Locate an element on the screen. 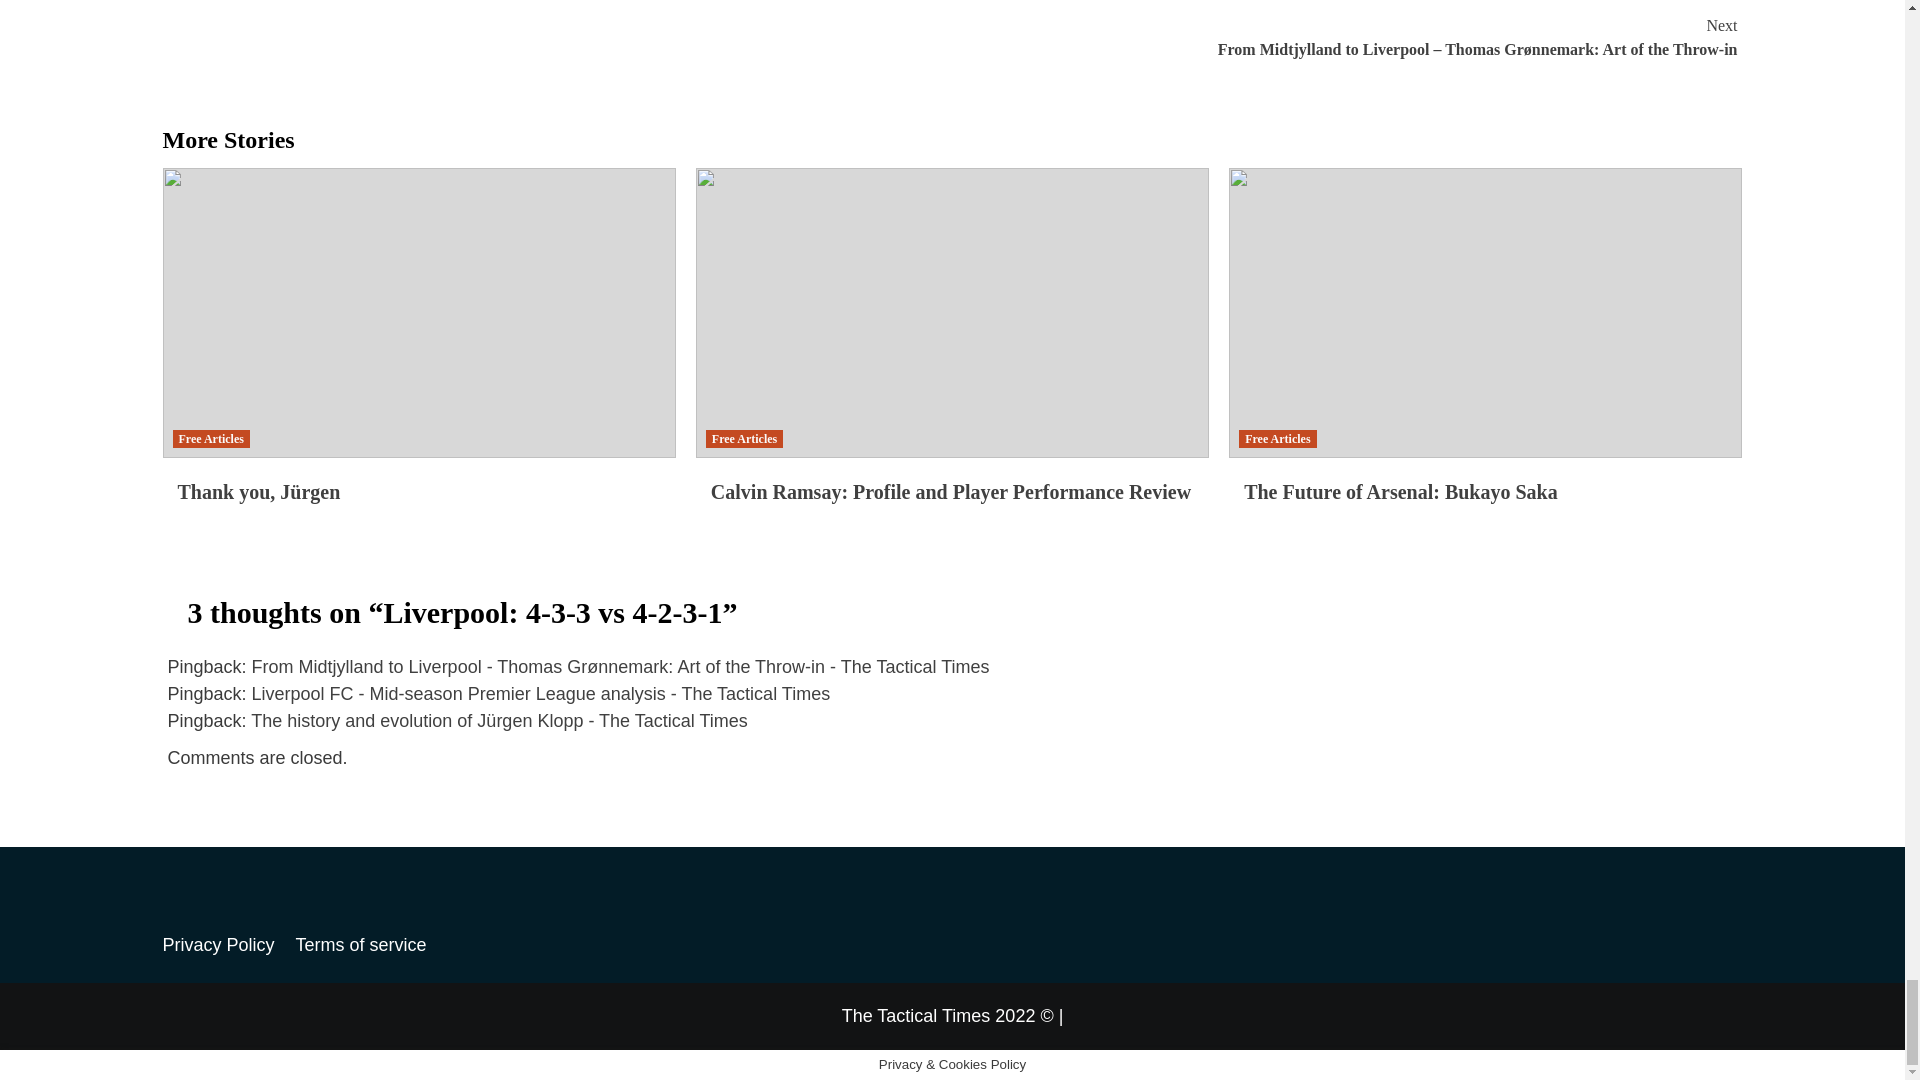  Privacy Policy is located at coordinates (225, 944).